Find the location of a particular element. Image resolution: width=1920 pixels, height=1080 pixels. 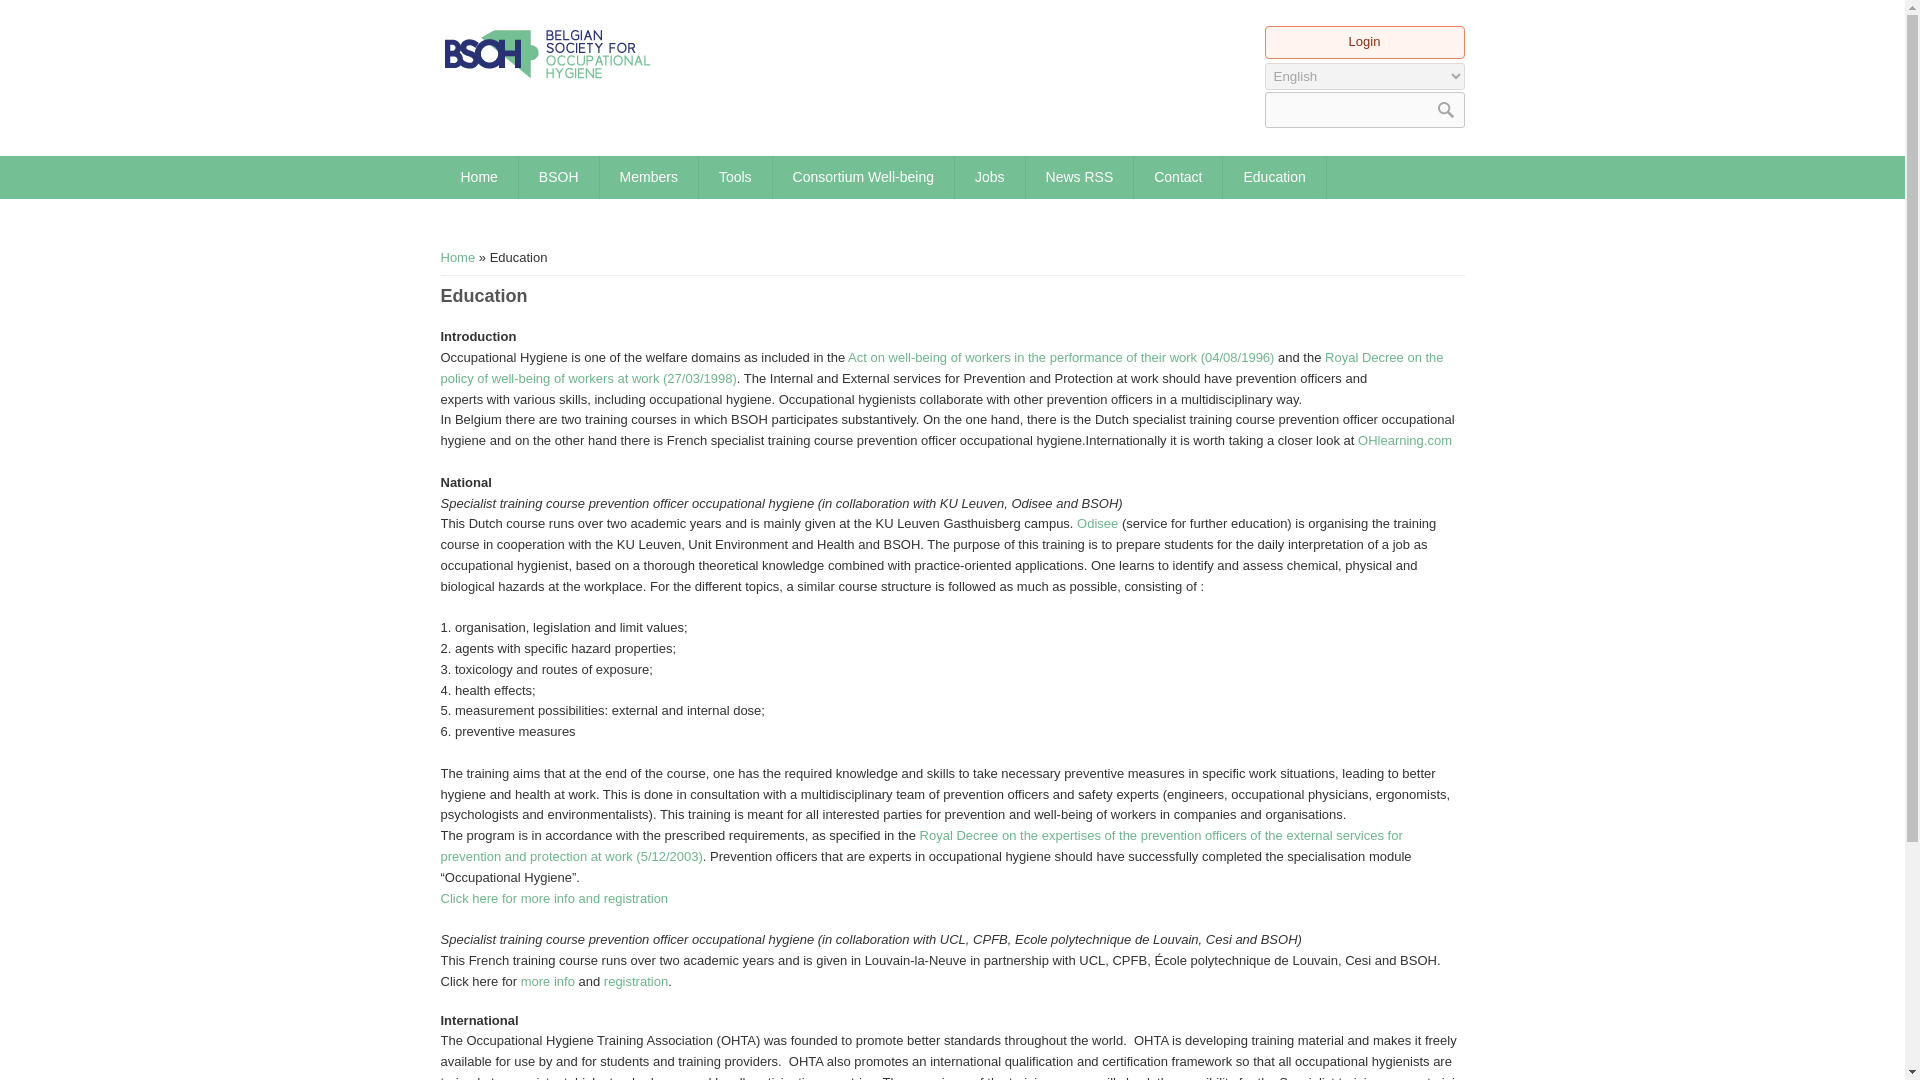

Enter the terms you wish to search for. is located at coordinates (1363, 110).